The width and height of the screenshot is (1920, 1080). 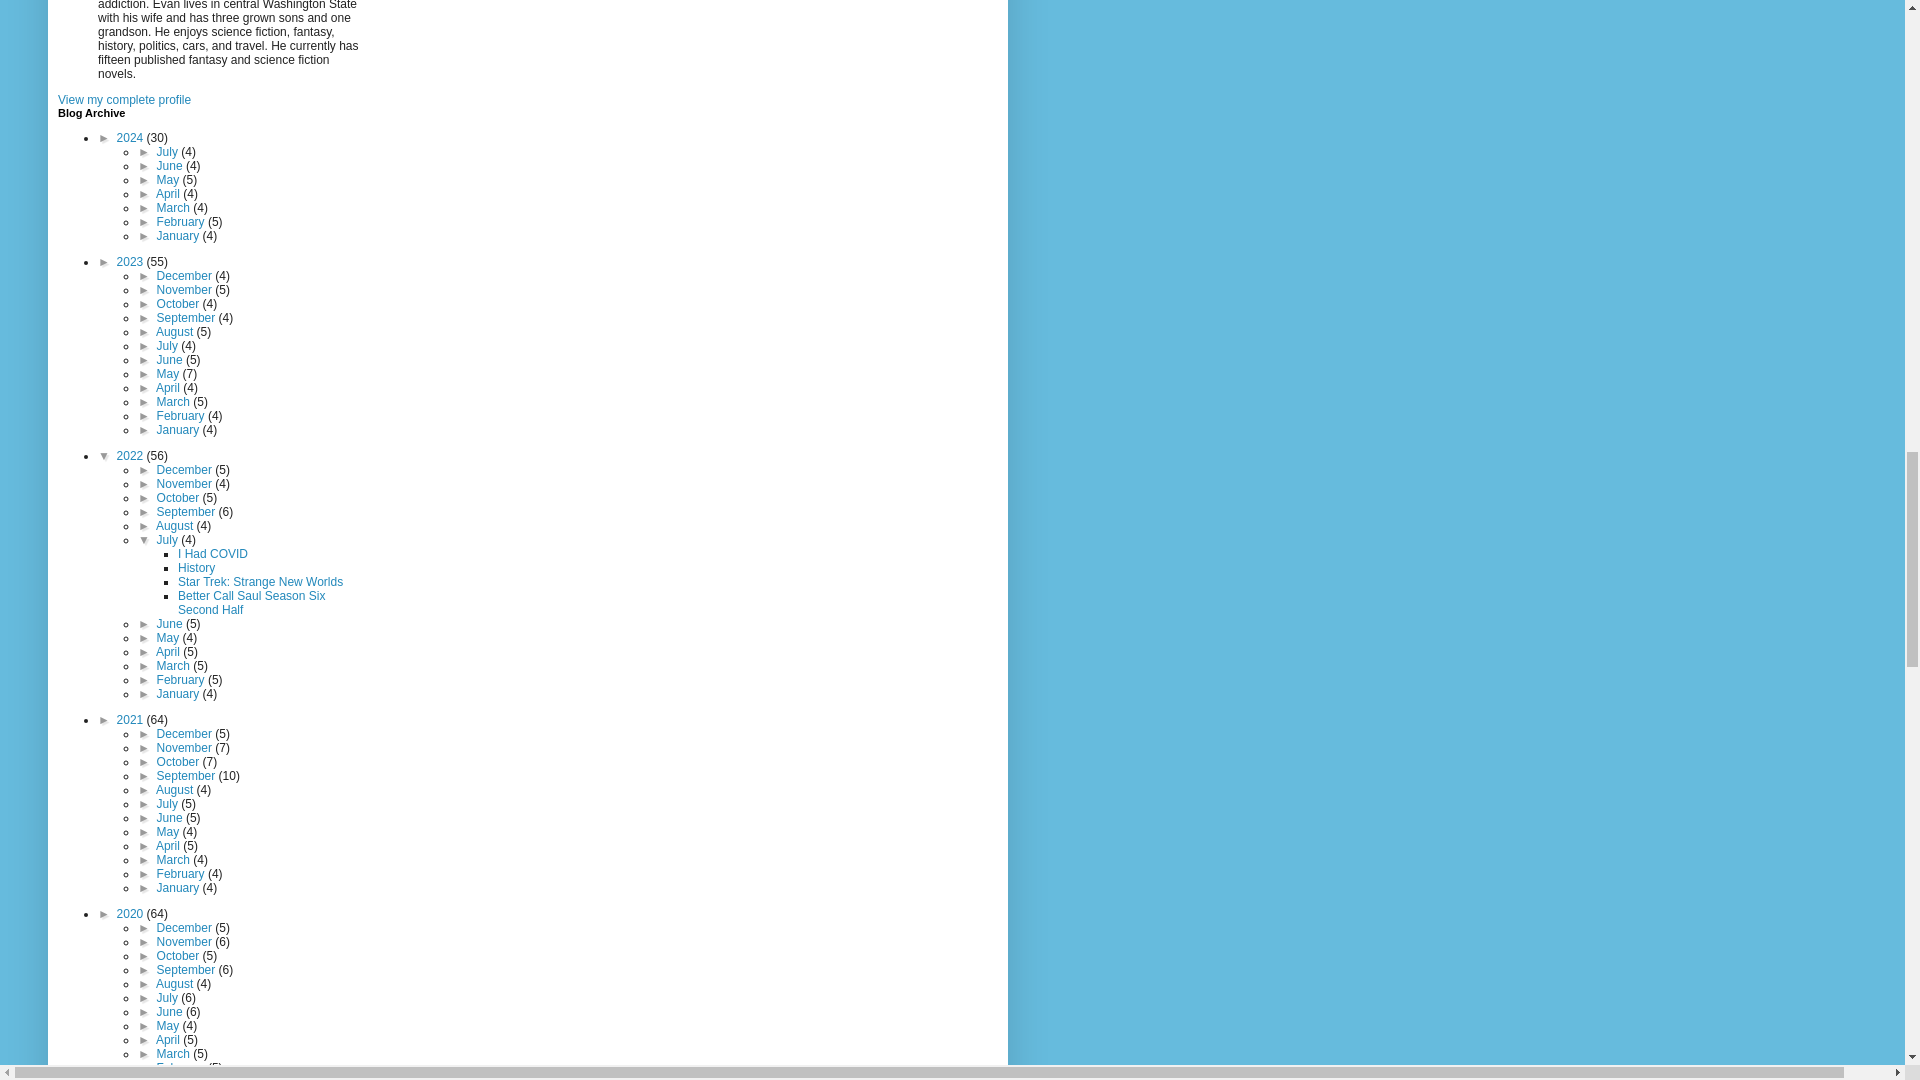 What do you see at coordinates (168, 193) in the screenshot?
I see `April` at bounding box center [168, 193].